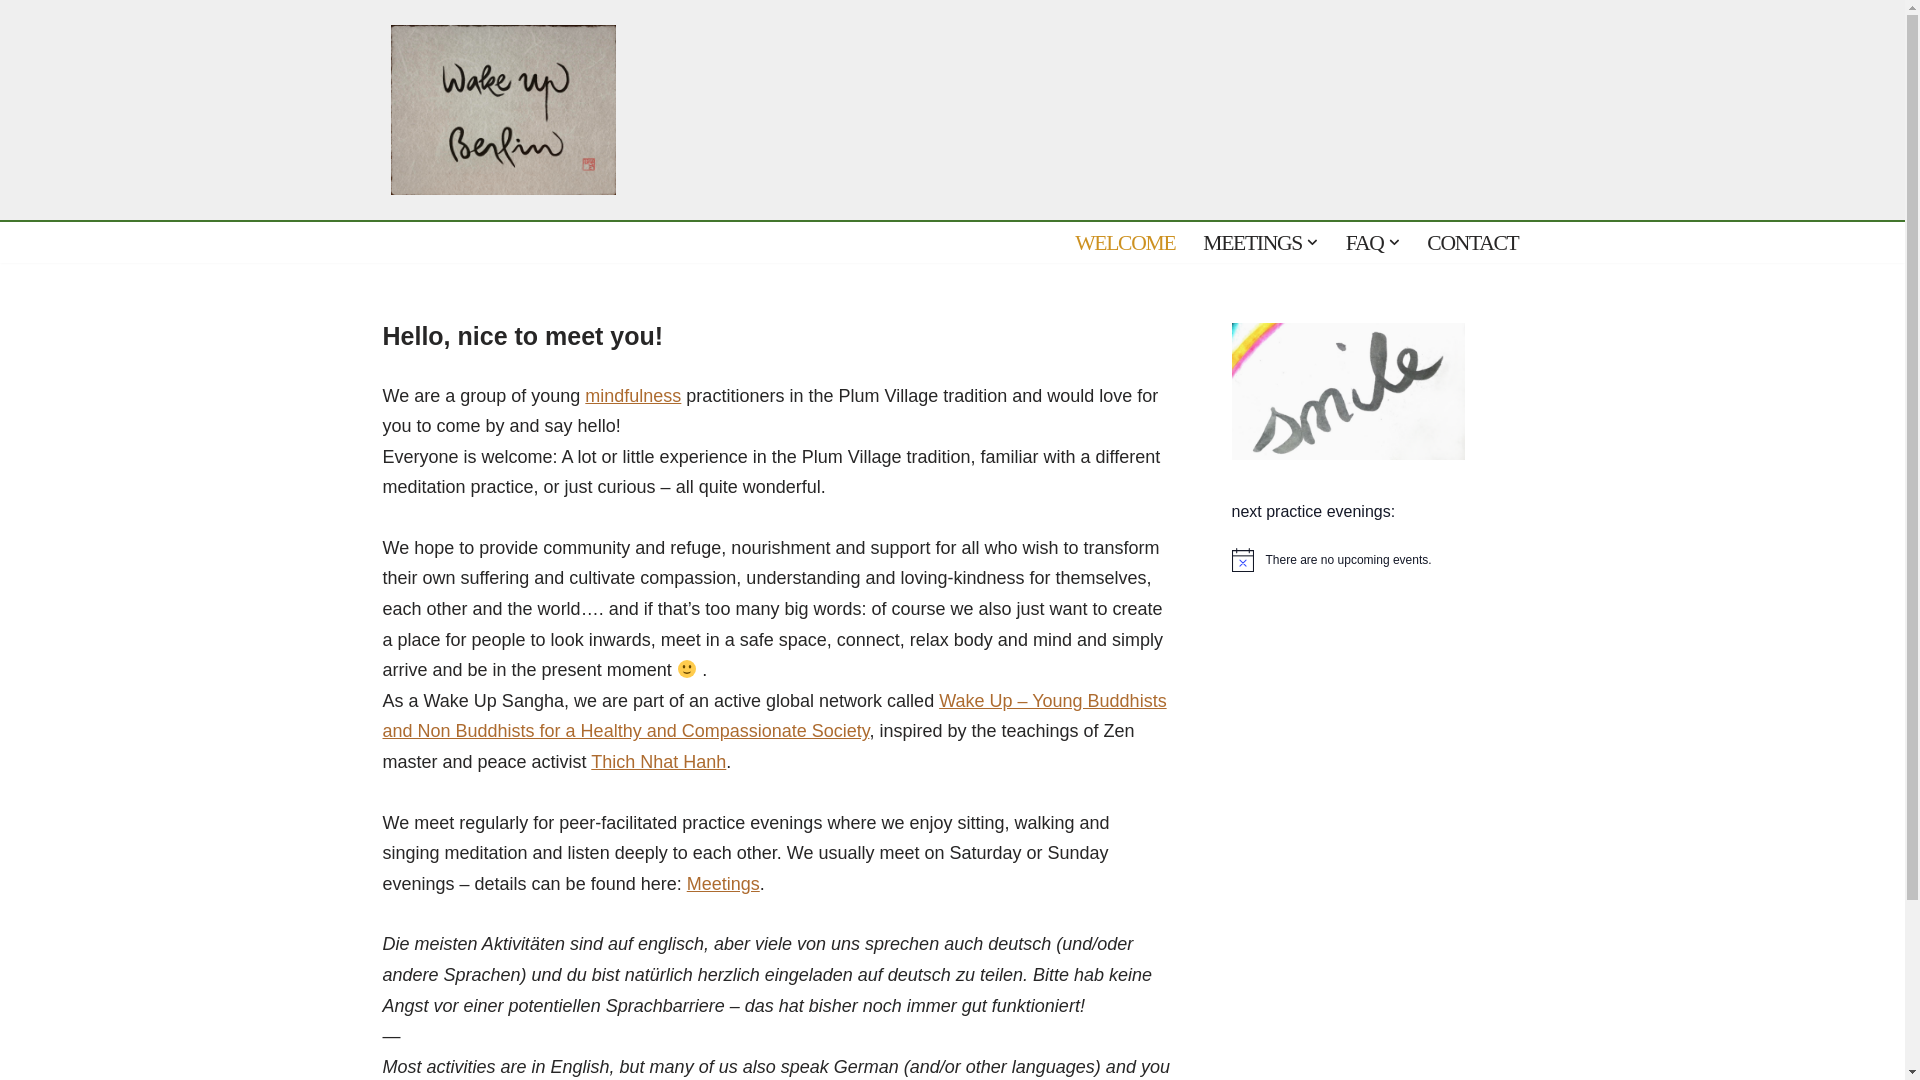 This screenshot has width=1920, height=1080. Describe the element at coordinates (1252, 242) in the screenshot. I see `MEETINGS` at that location.